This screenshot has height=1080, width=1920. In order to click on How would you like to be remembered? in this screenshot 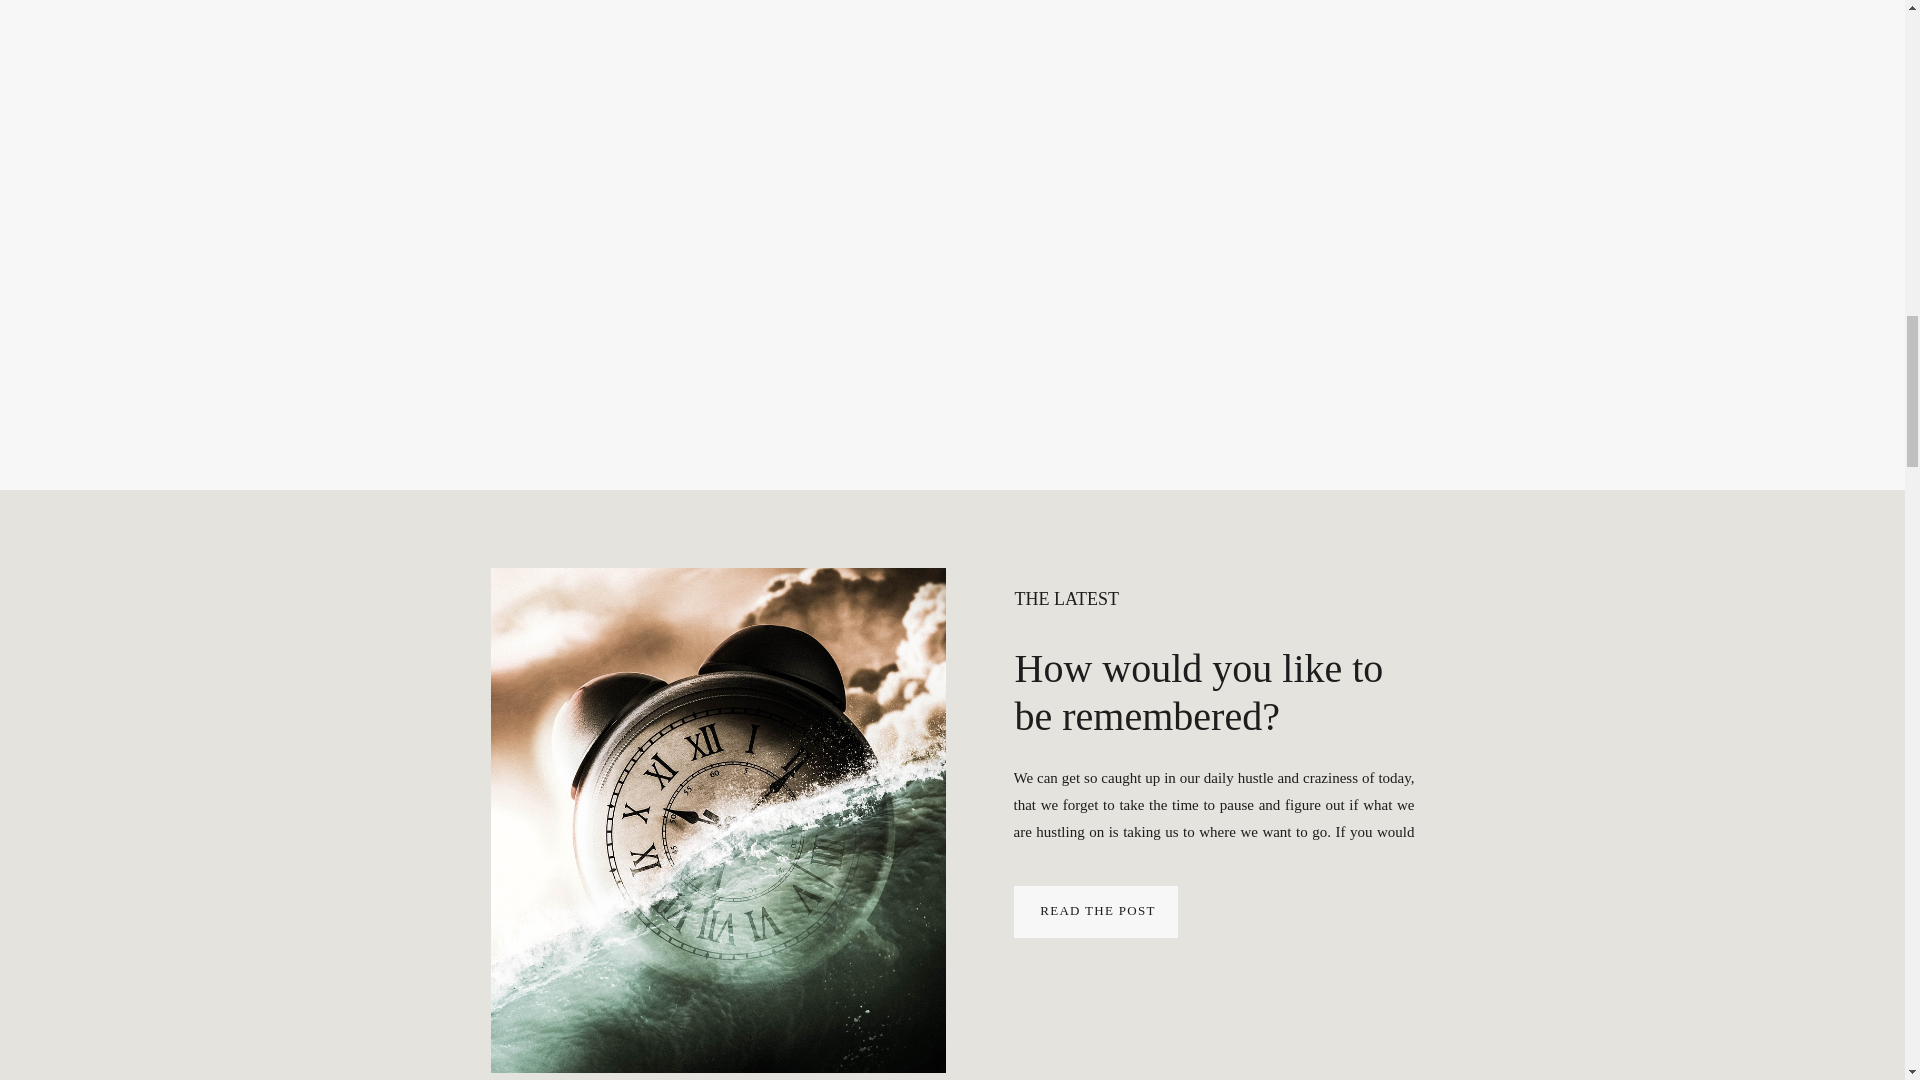, I will do `click(1097, 910)`.